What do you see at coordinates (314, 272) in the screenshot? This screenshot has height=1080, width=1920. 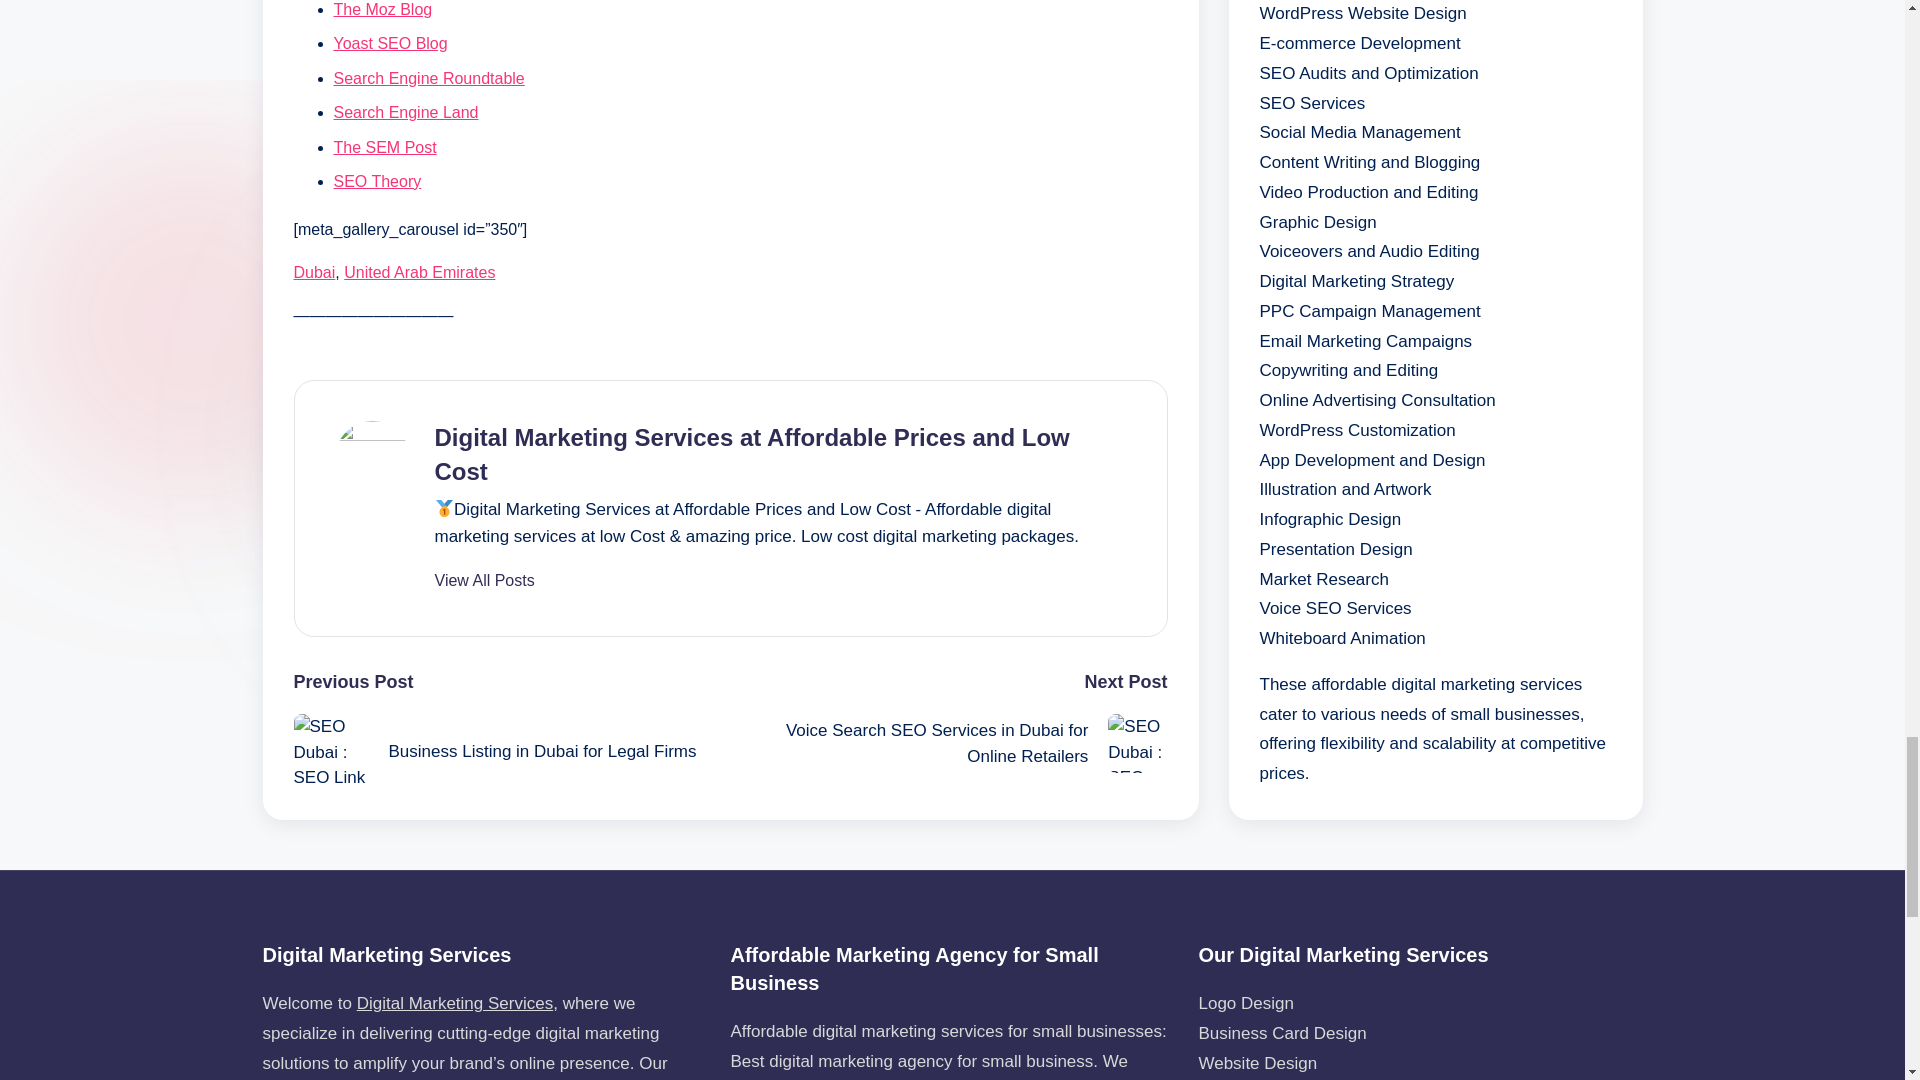 I see `Dubai` at bounding box center [314, 272].